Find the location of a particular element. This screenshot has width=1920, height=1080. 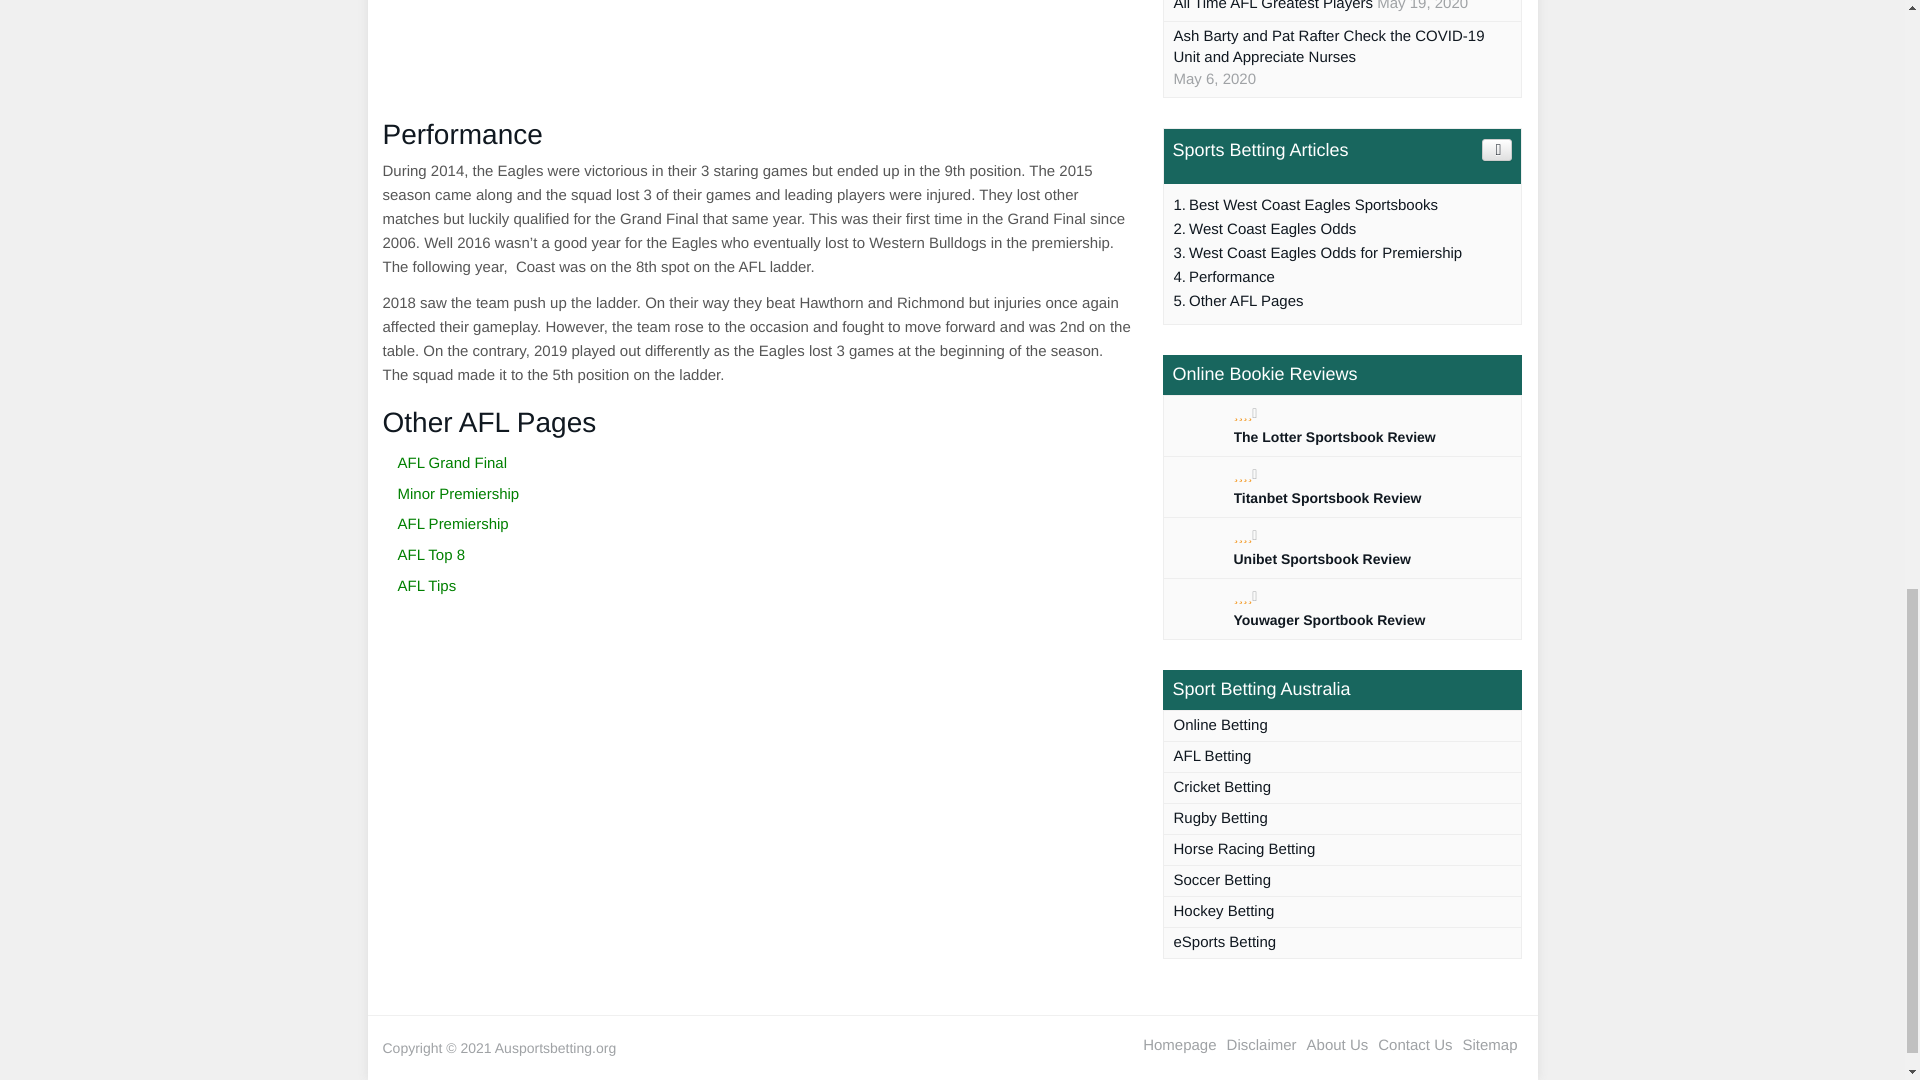

Other AFL Pages is located at coordinates (1238, 302).